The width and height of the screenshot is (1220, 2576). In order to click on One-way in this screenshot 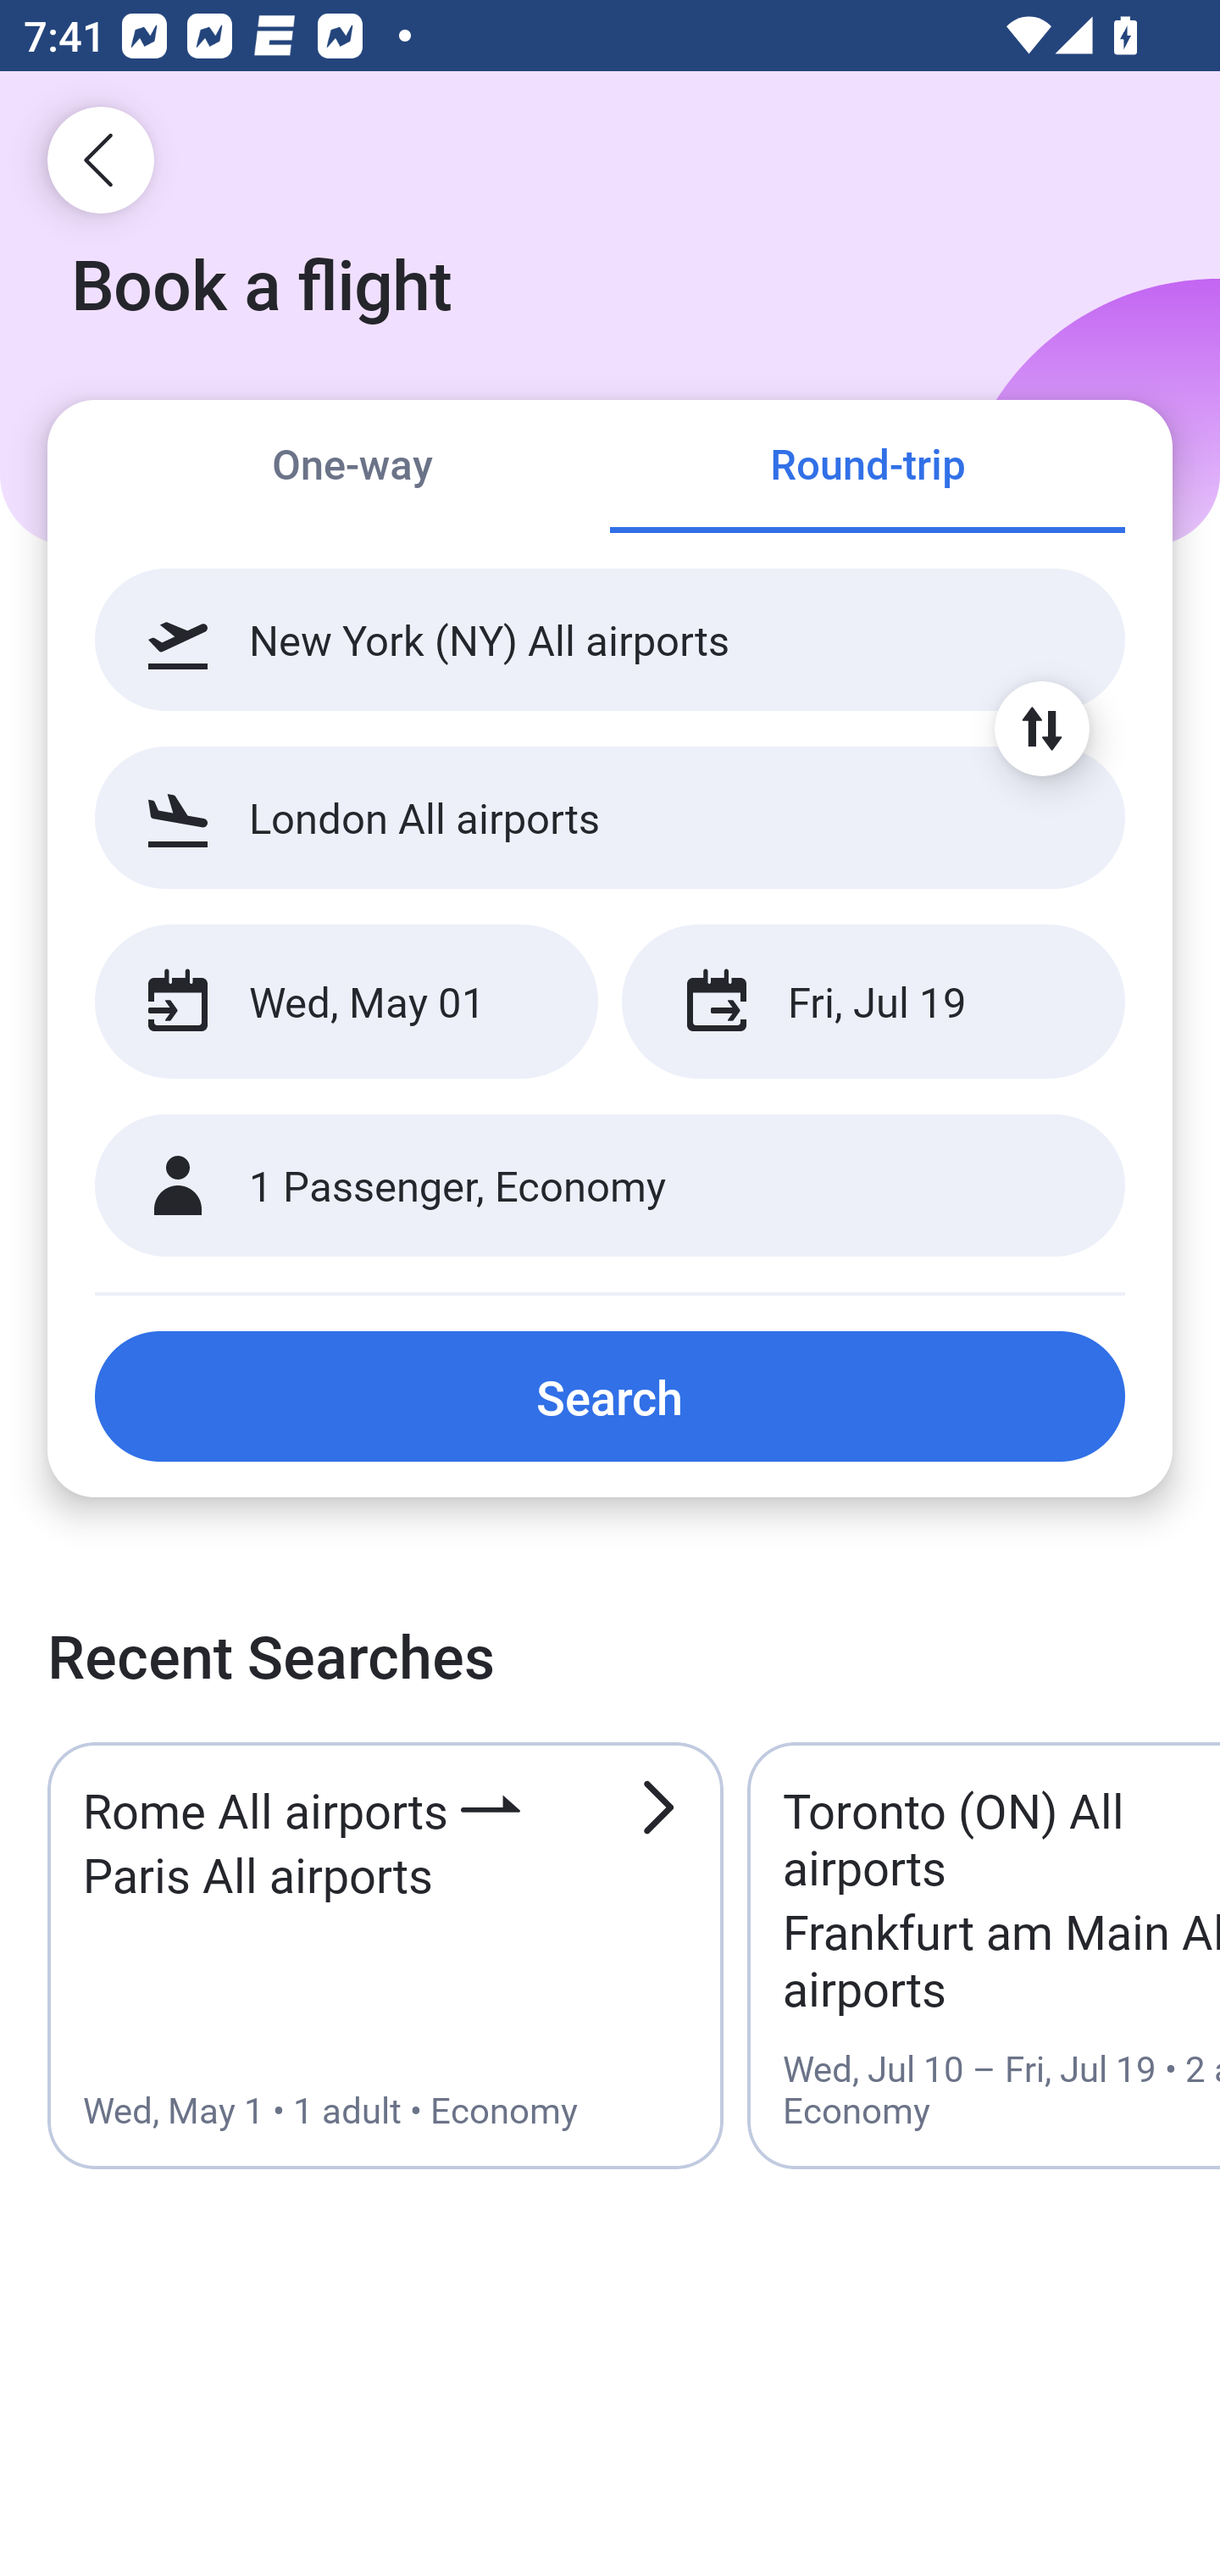, I will do `click(352, 468)`.